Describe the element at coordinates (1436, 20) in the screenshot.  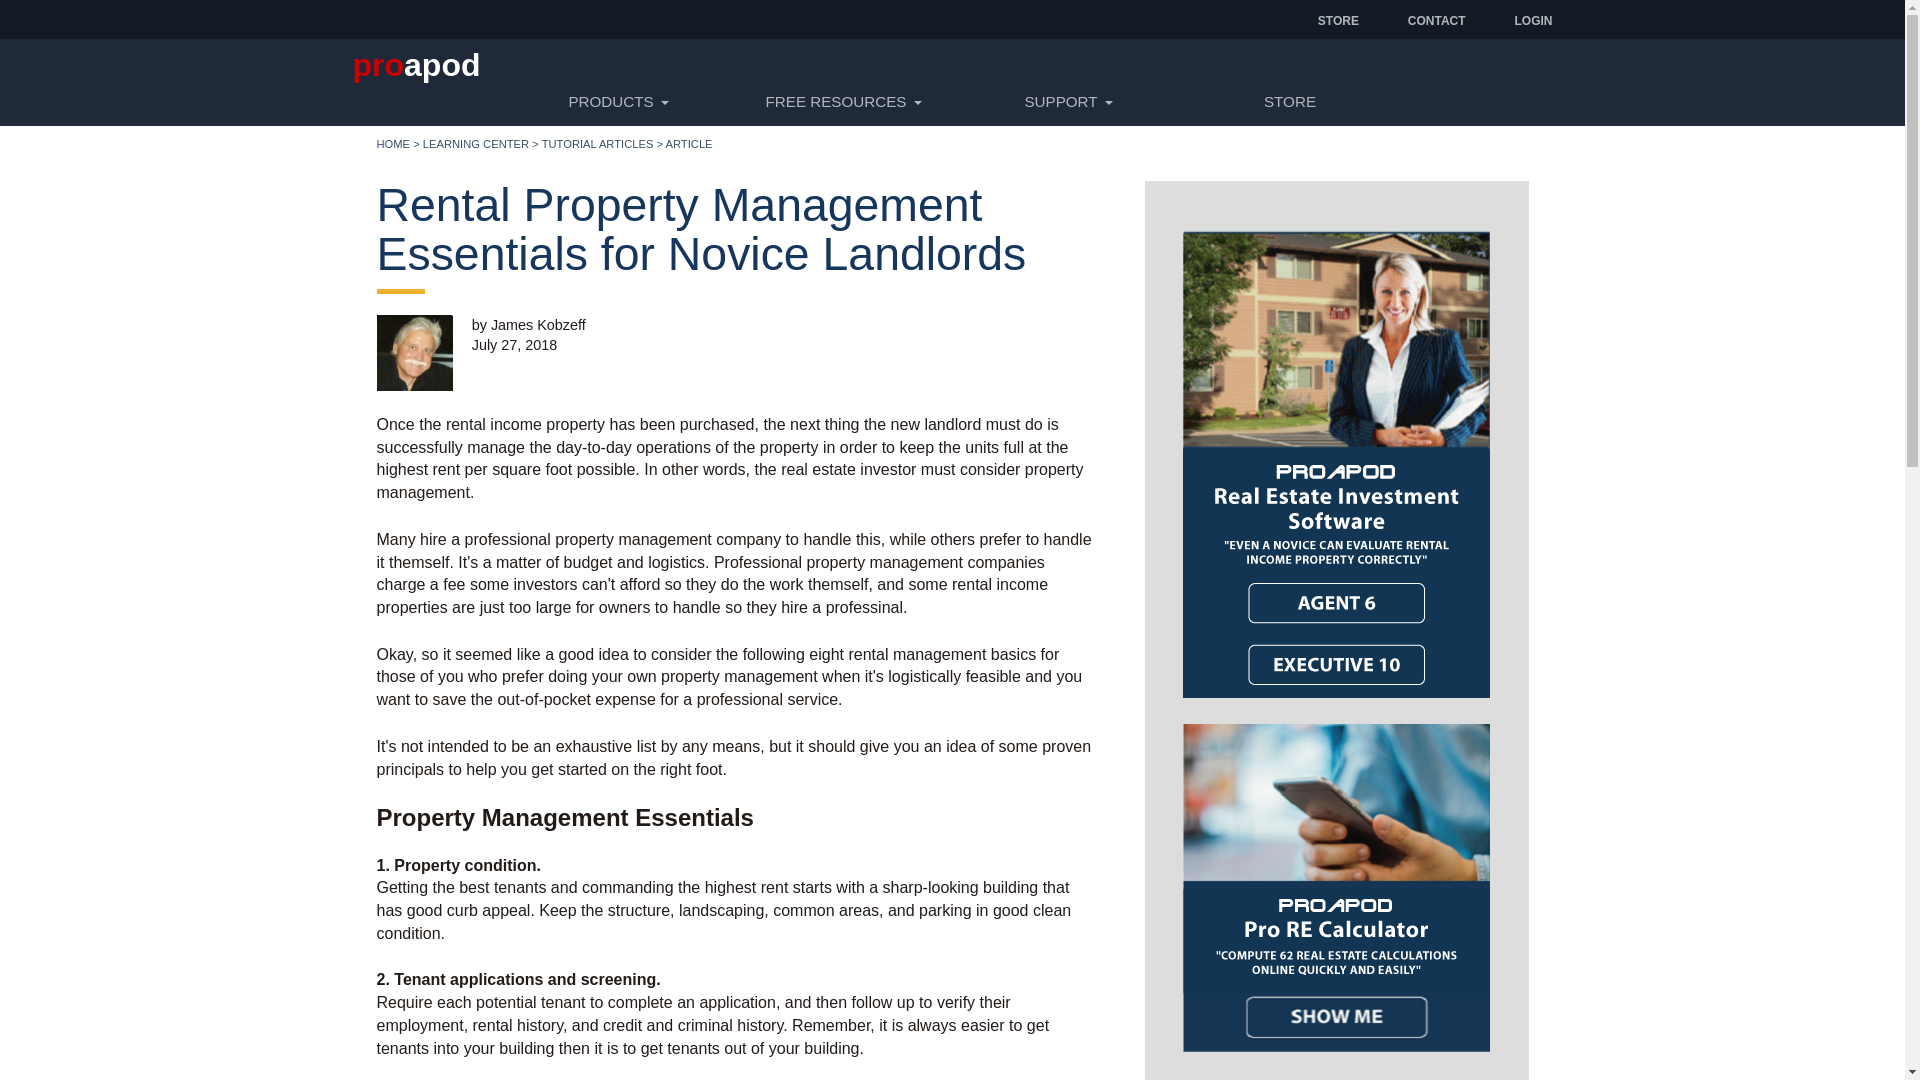
I see `contact proapod` at that location.